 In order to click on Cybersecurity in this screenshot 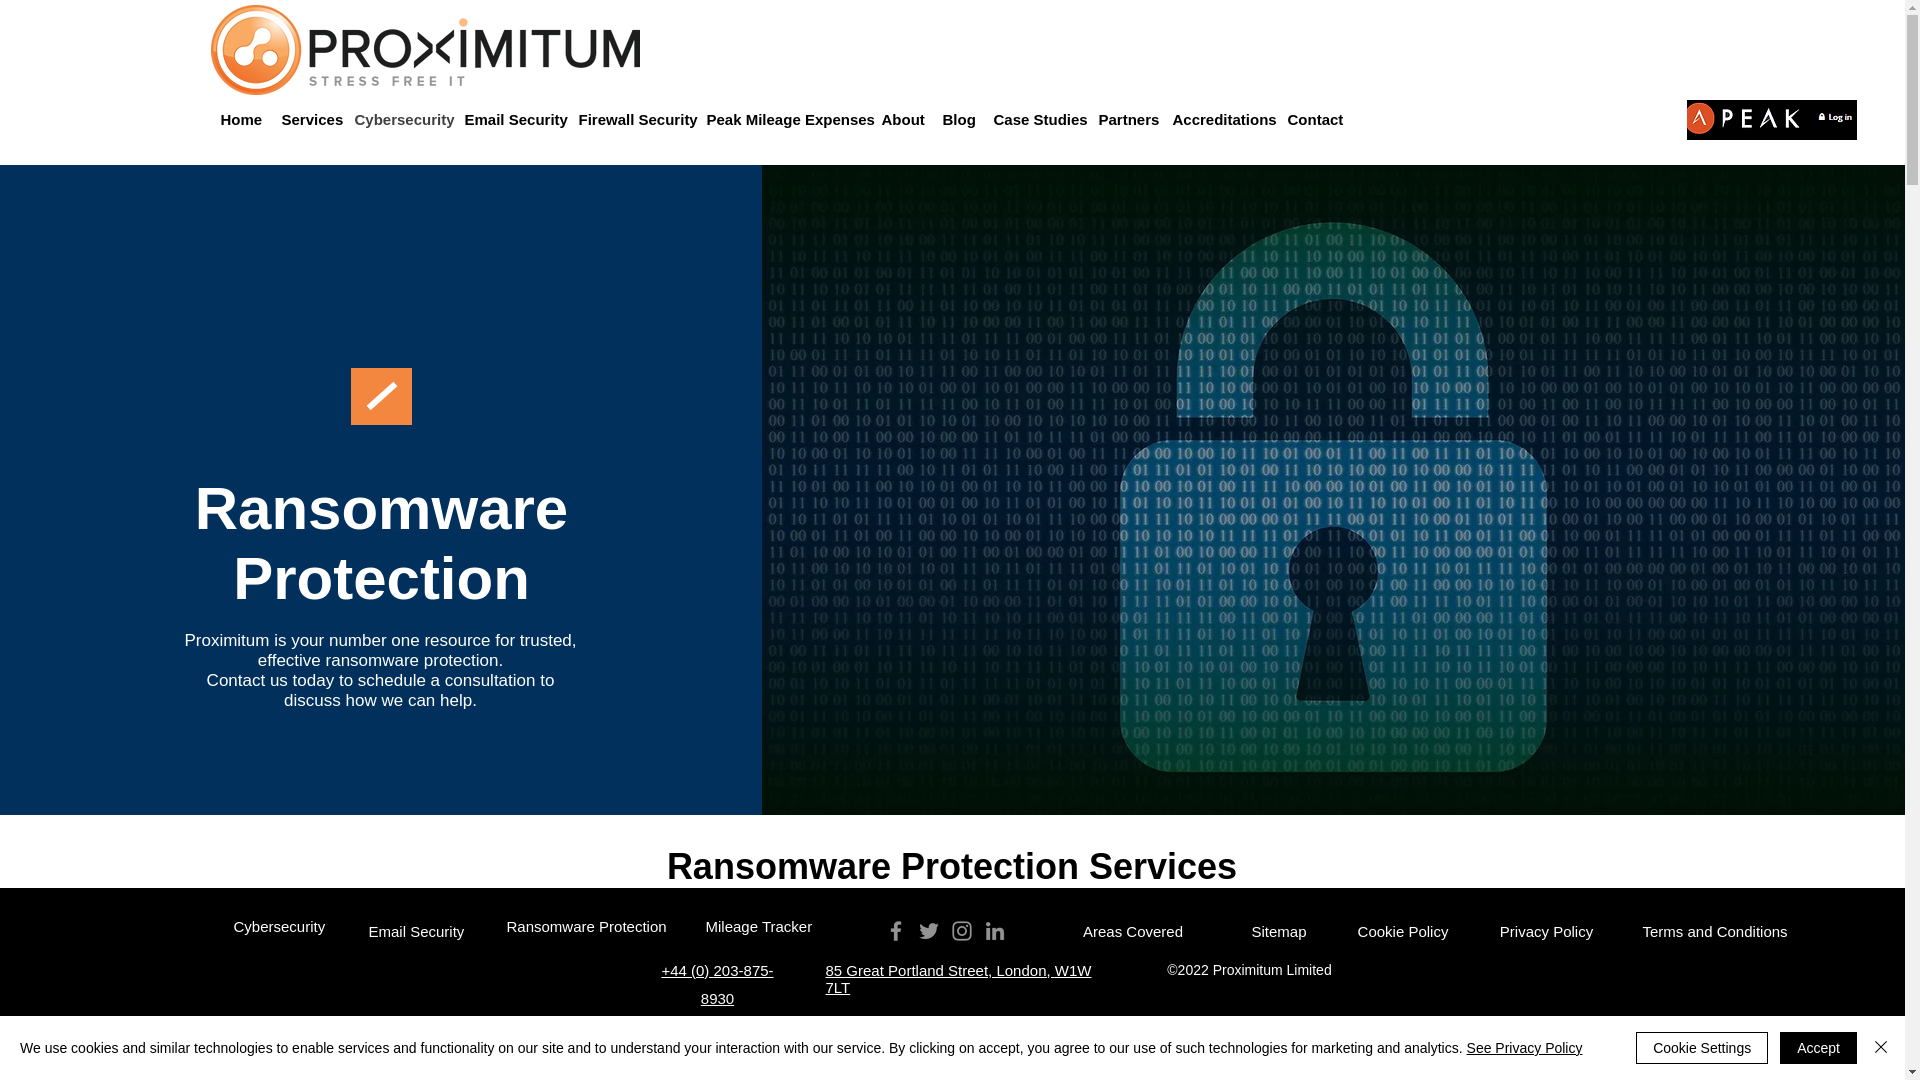, I will do `click(398, 120)`.